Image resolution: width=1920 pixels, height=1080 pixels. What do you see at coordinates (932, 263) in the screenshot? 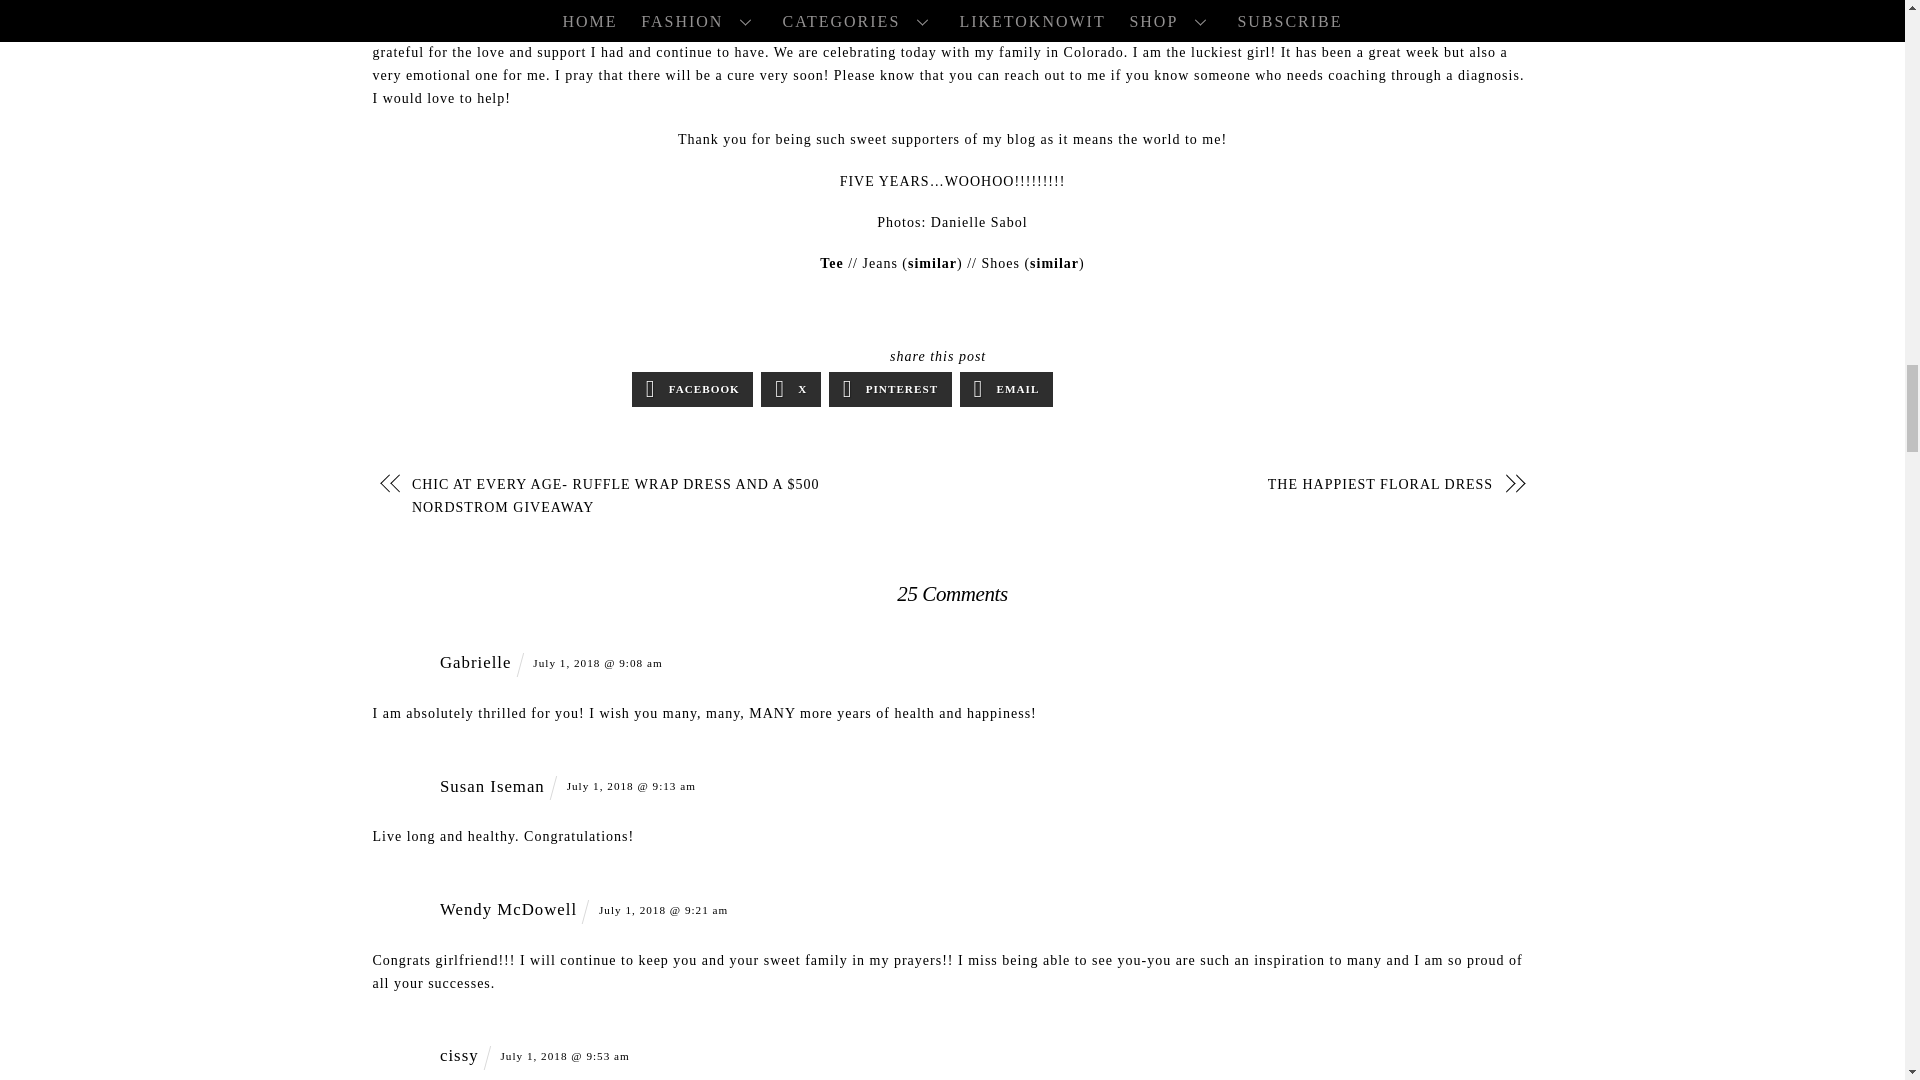
I see `similar` at bounding box center [932, 263].